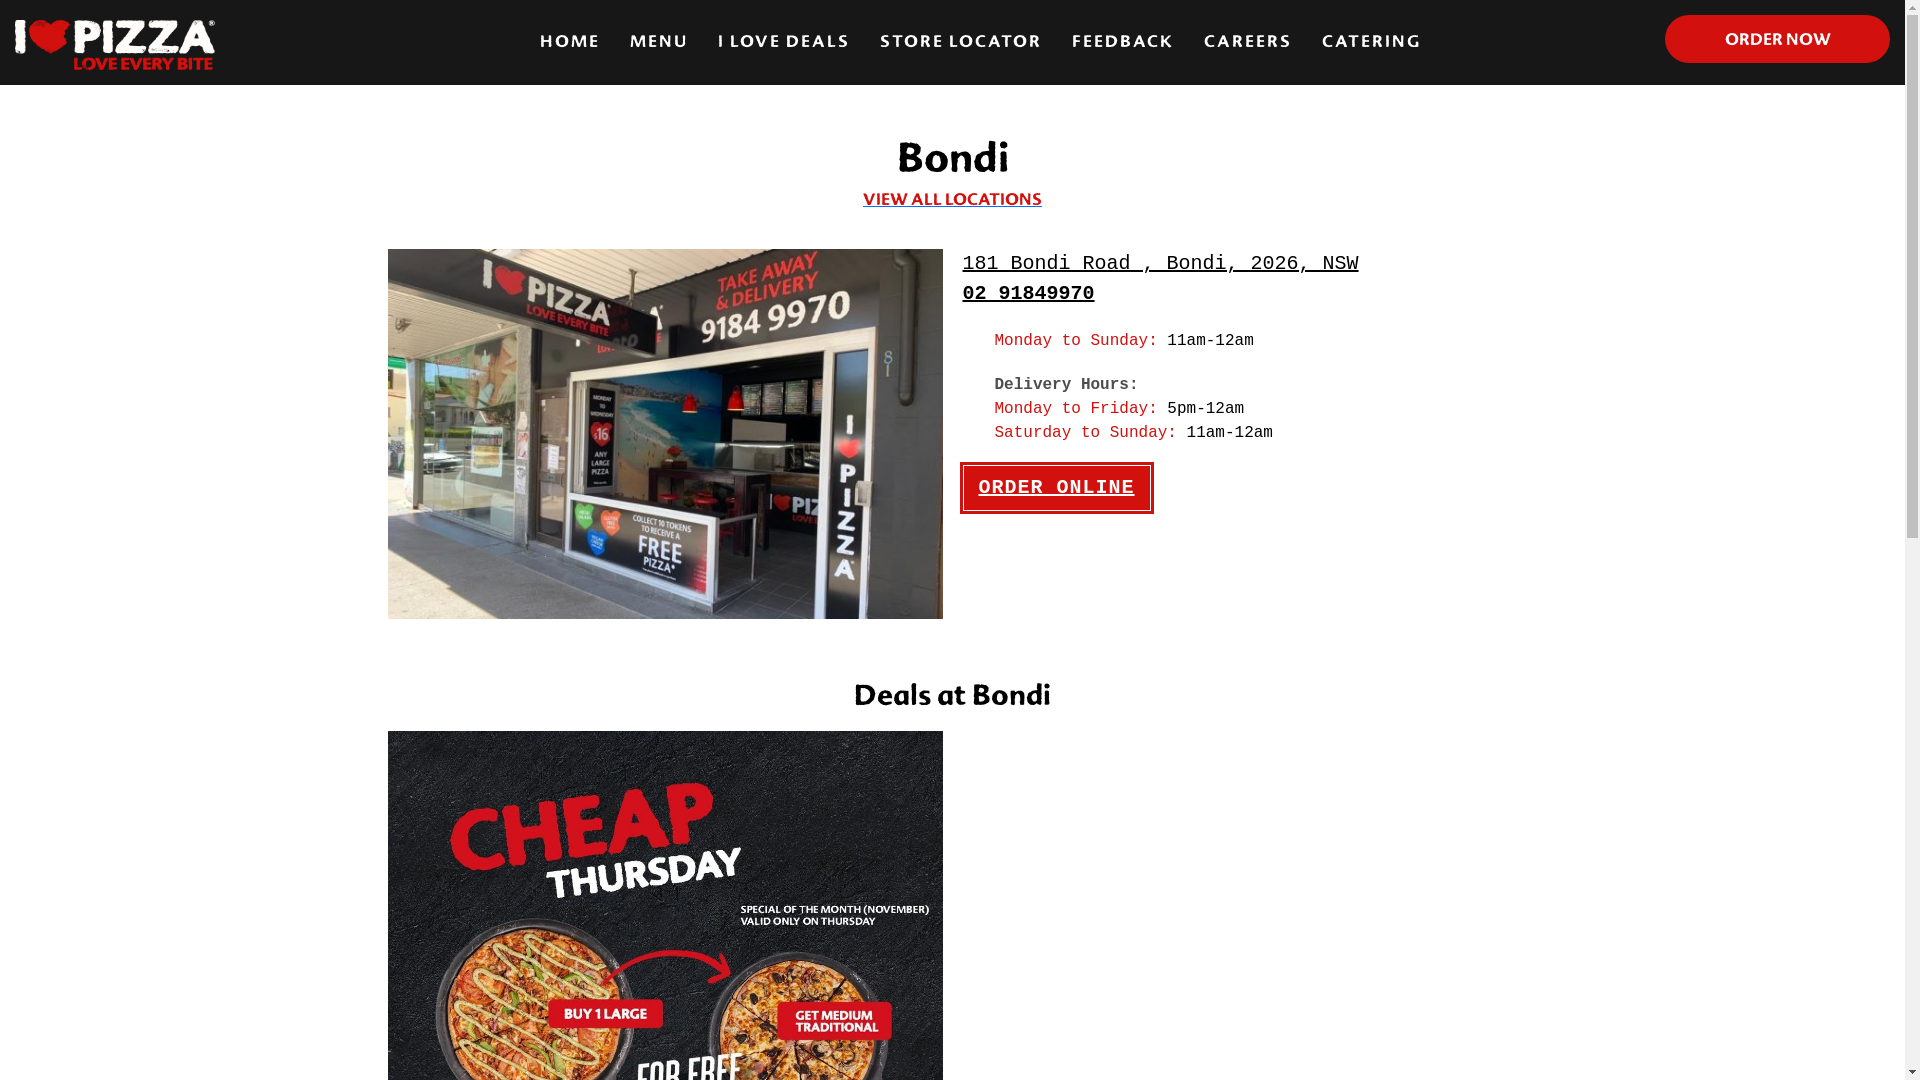 This screenshot has height=1080, width=1920. What do you see at coordinates (784, 42) in the screenshot?
I see `I LOVE DEALS` at bounding box center [784, 42].